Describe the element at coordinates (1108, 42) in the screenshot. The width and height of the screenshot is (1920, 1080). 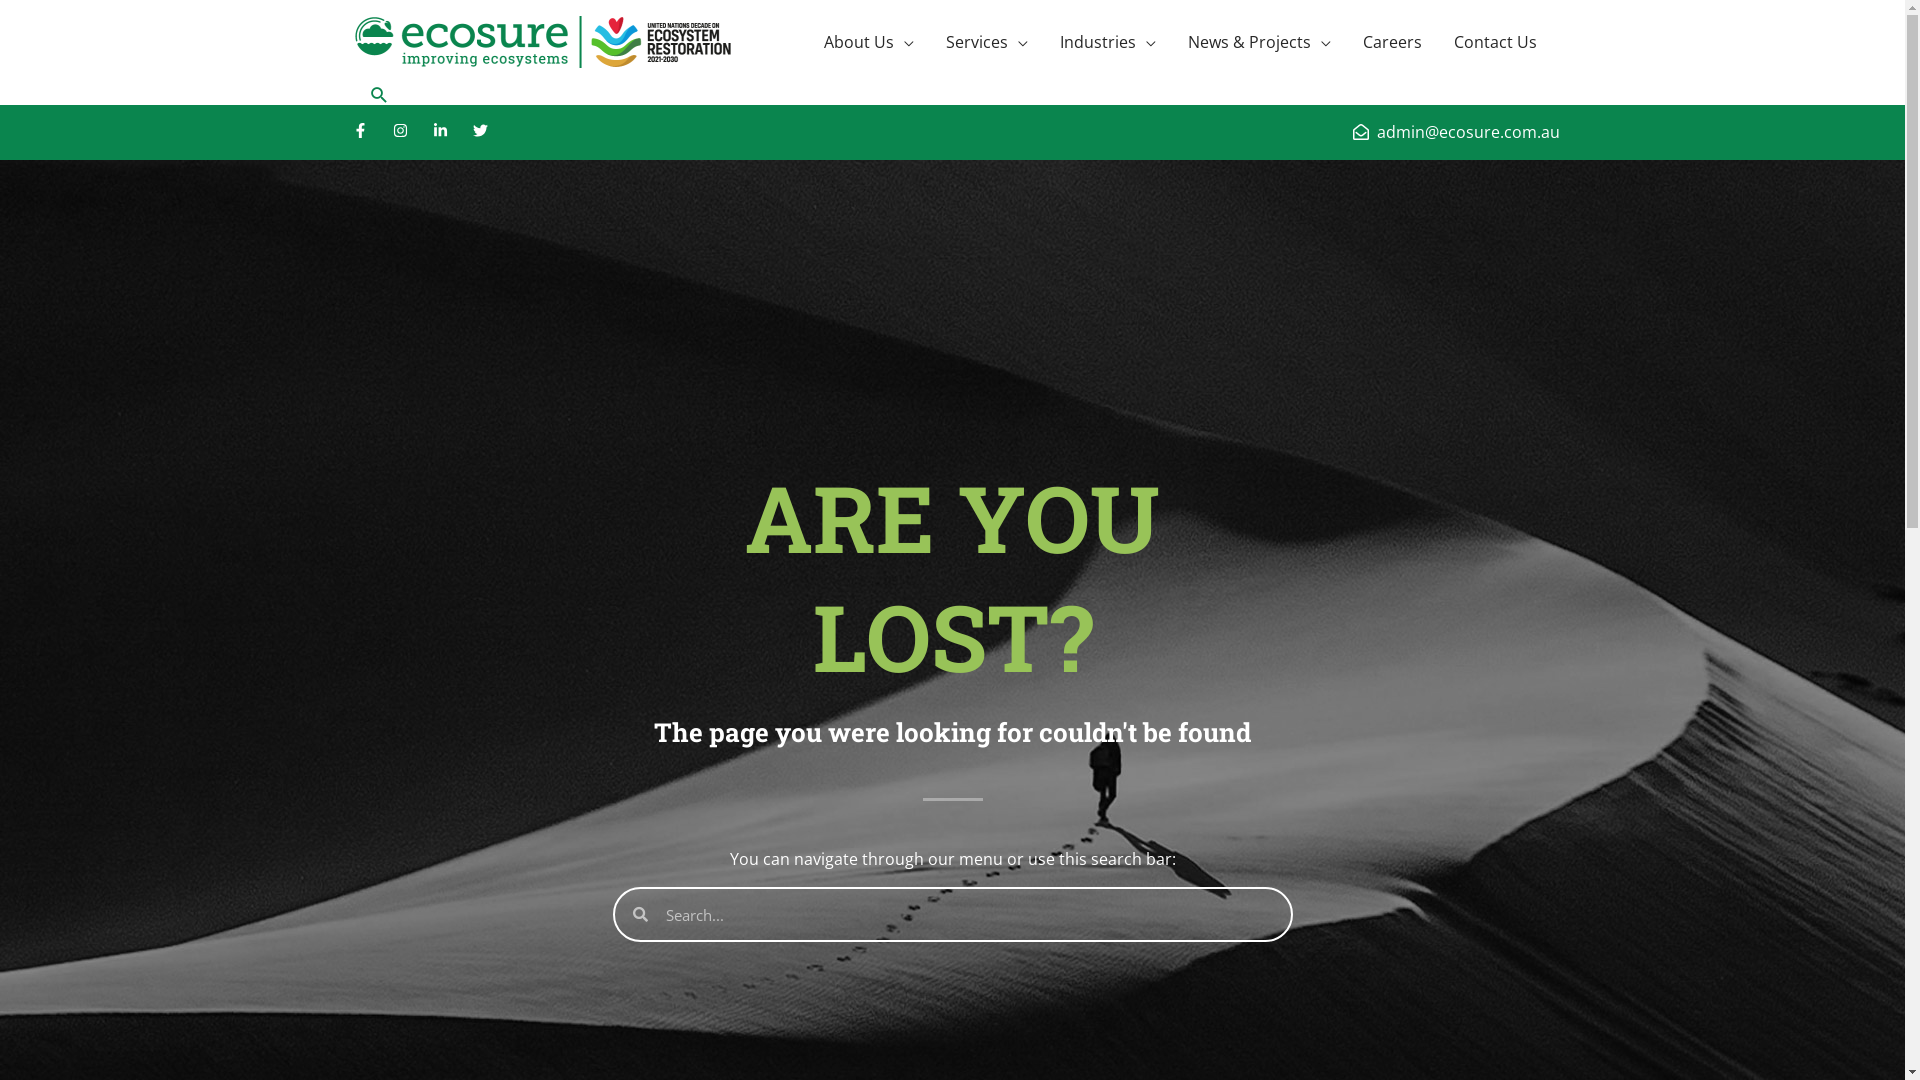
I see `Industries` at that location.